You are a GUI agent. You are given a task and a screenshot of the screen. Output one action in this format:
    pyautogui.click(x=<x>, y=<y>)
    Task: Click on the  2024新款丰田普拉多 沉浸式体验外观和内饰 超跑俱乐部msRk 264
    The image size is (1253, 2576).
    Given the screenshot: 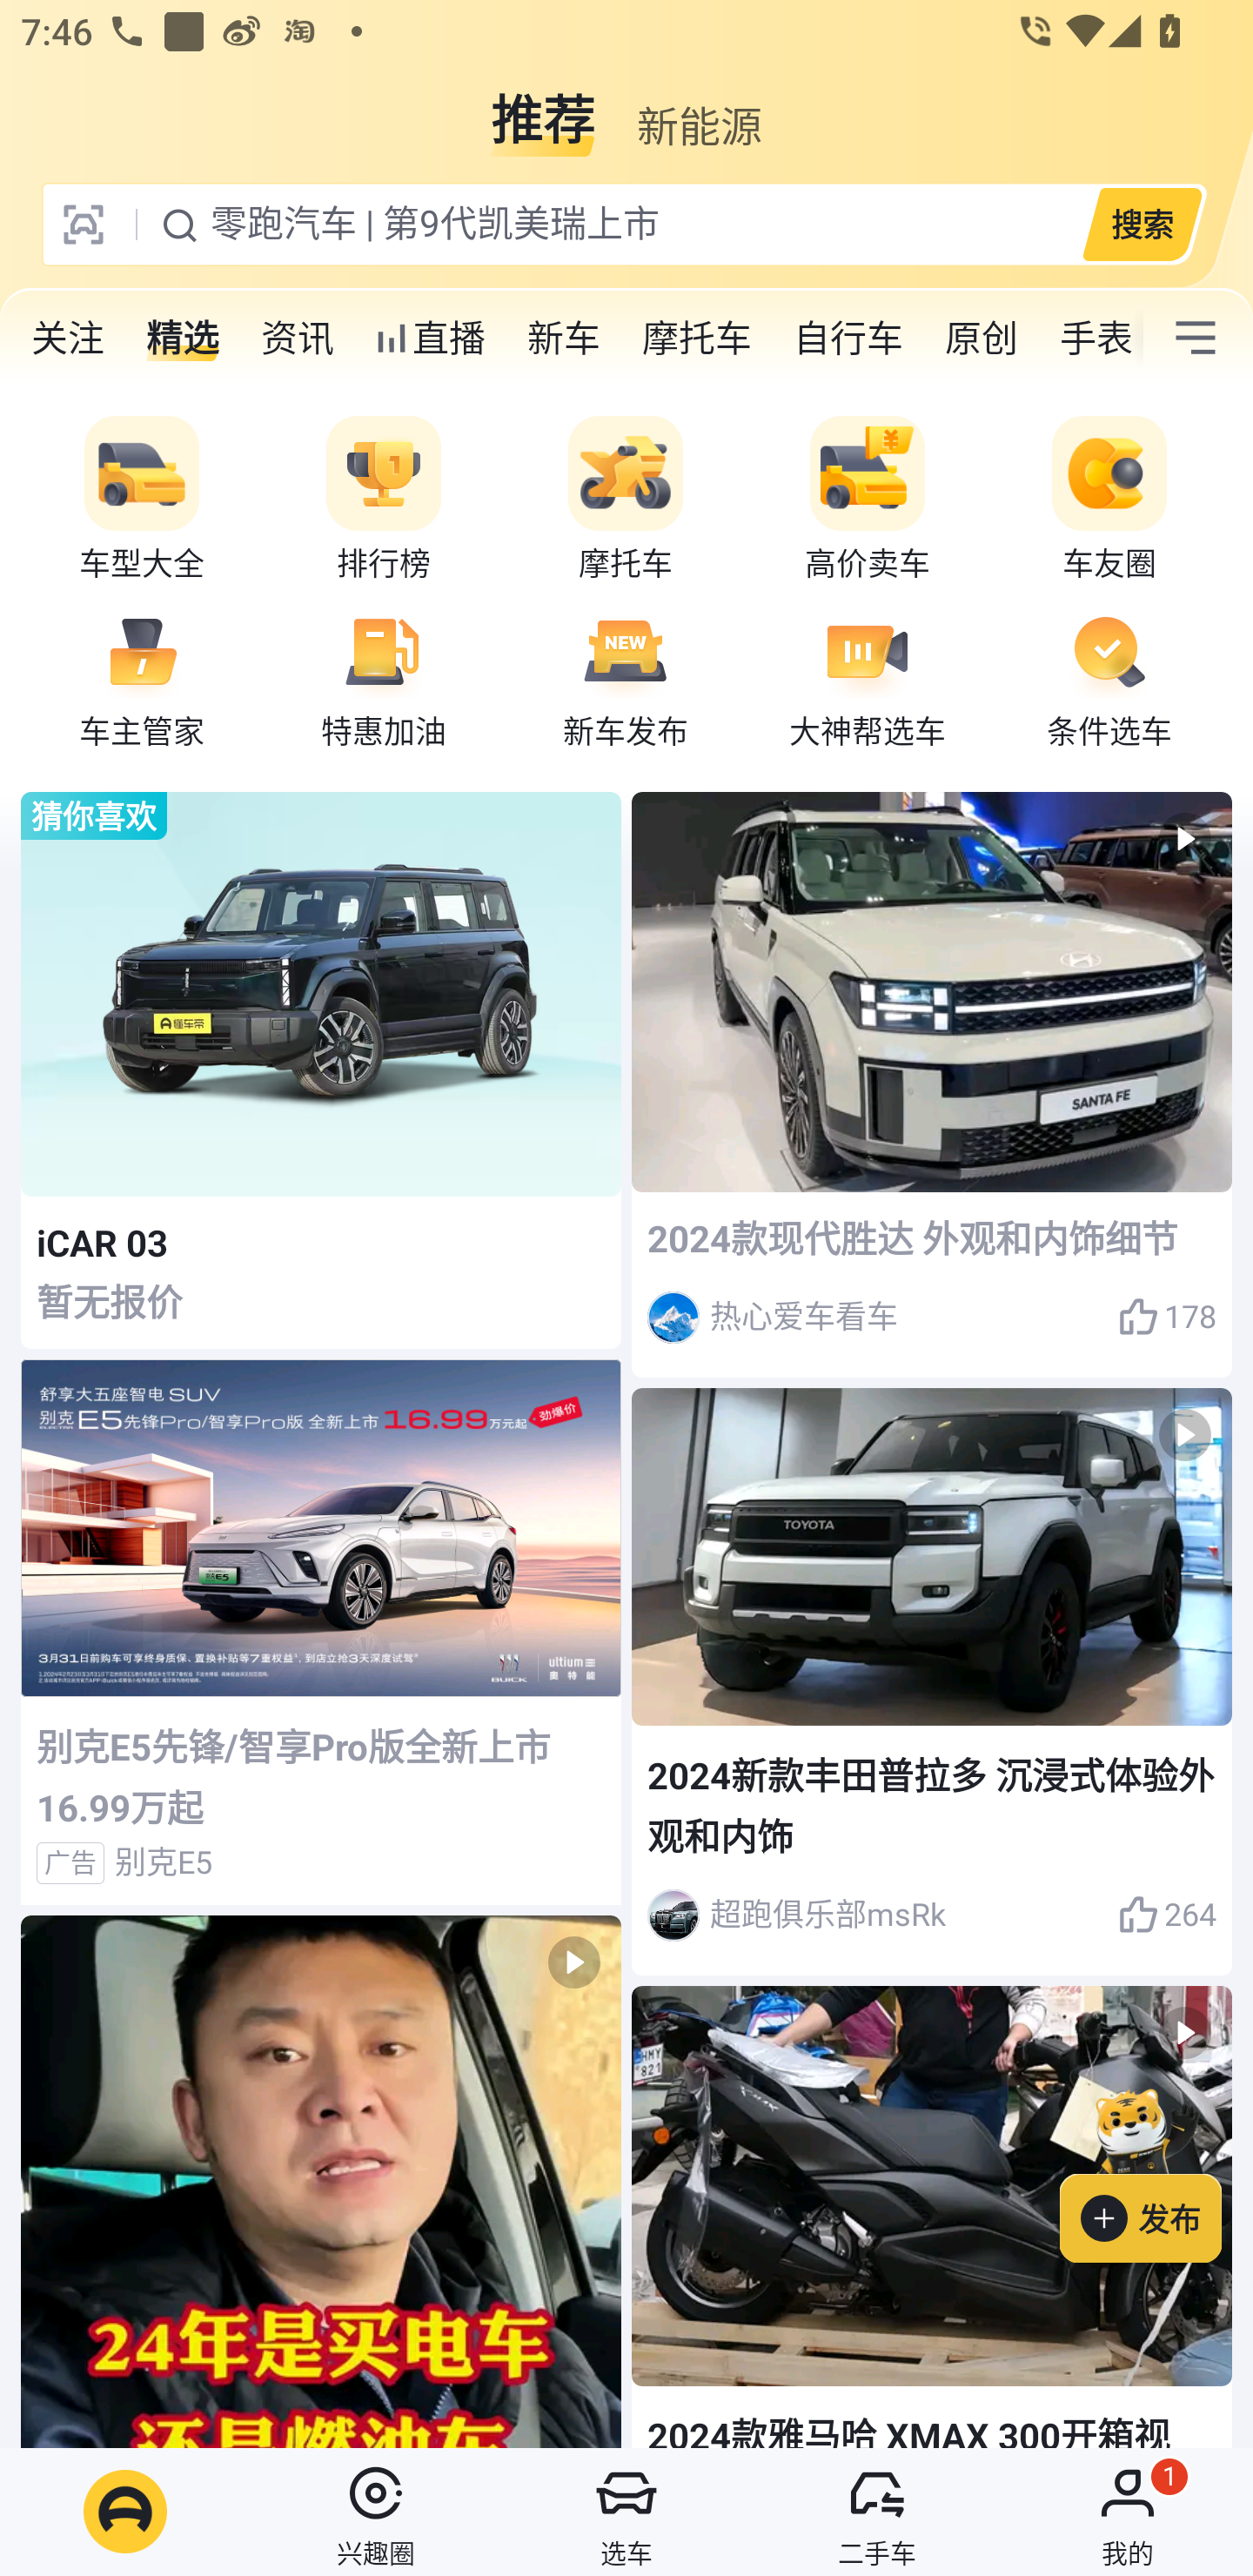 What is the action you would take?
    pyautogui.click(x=931, y=1681)
    